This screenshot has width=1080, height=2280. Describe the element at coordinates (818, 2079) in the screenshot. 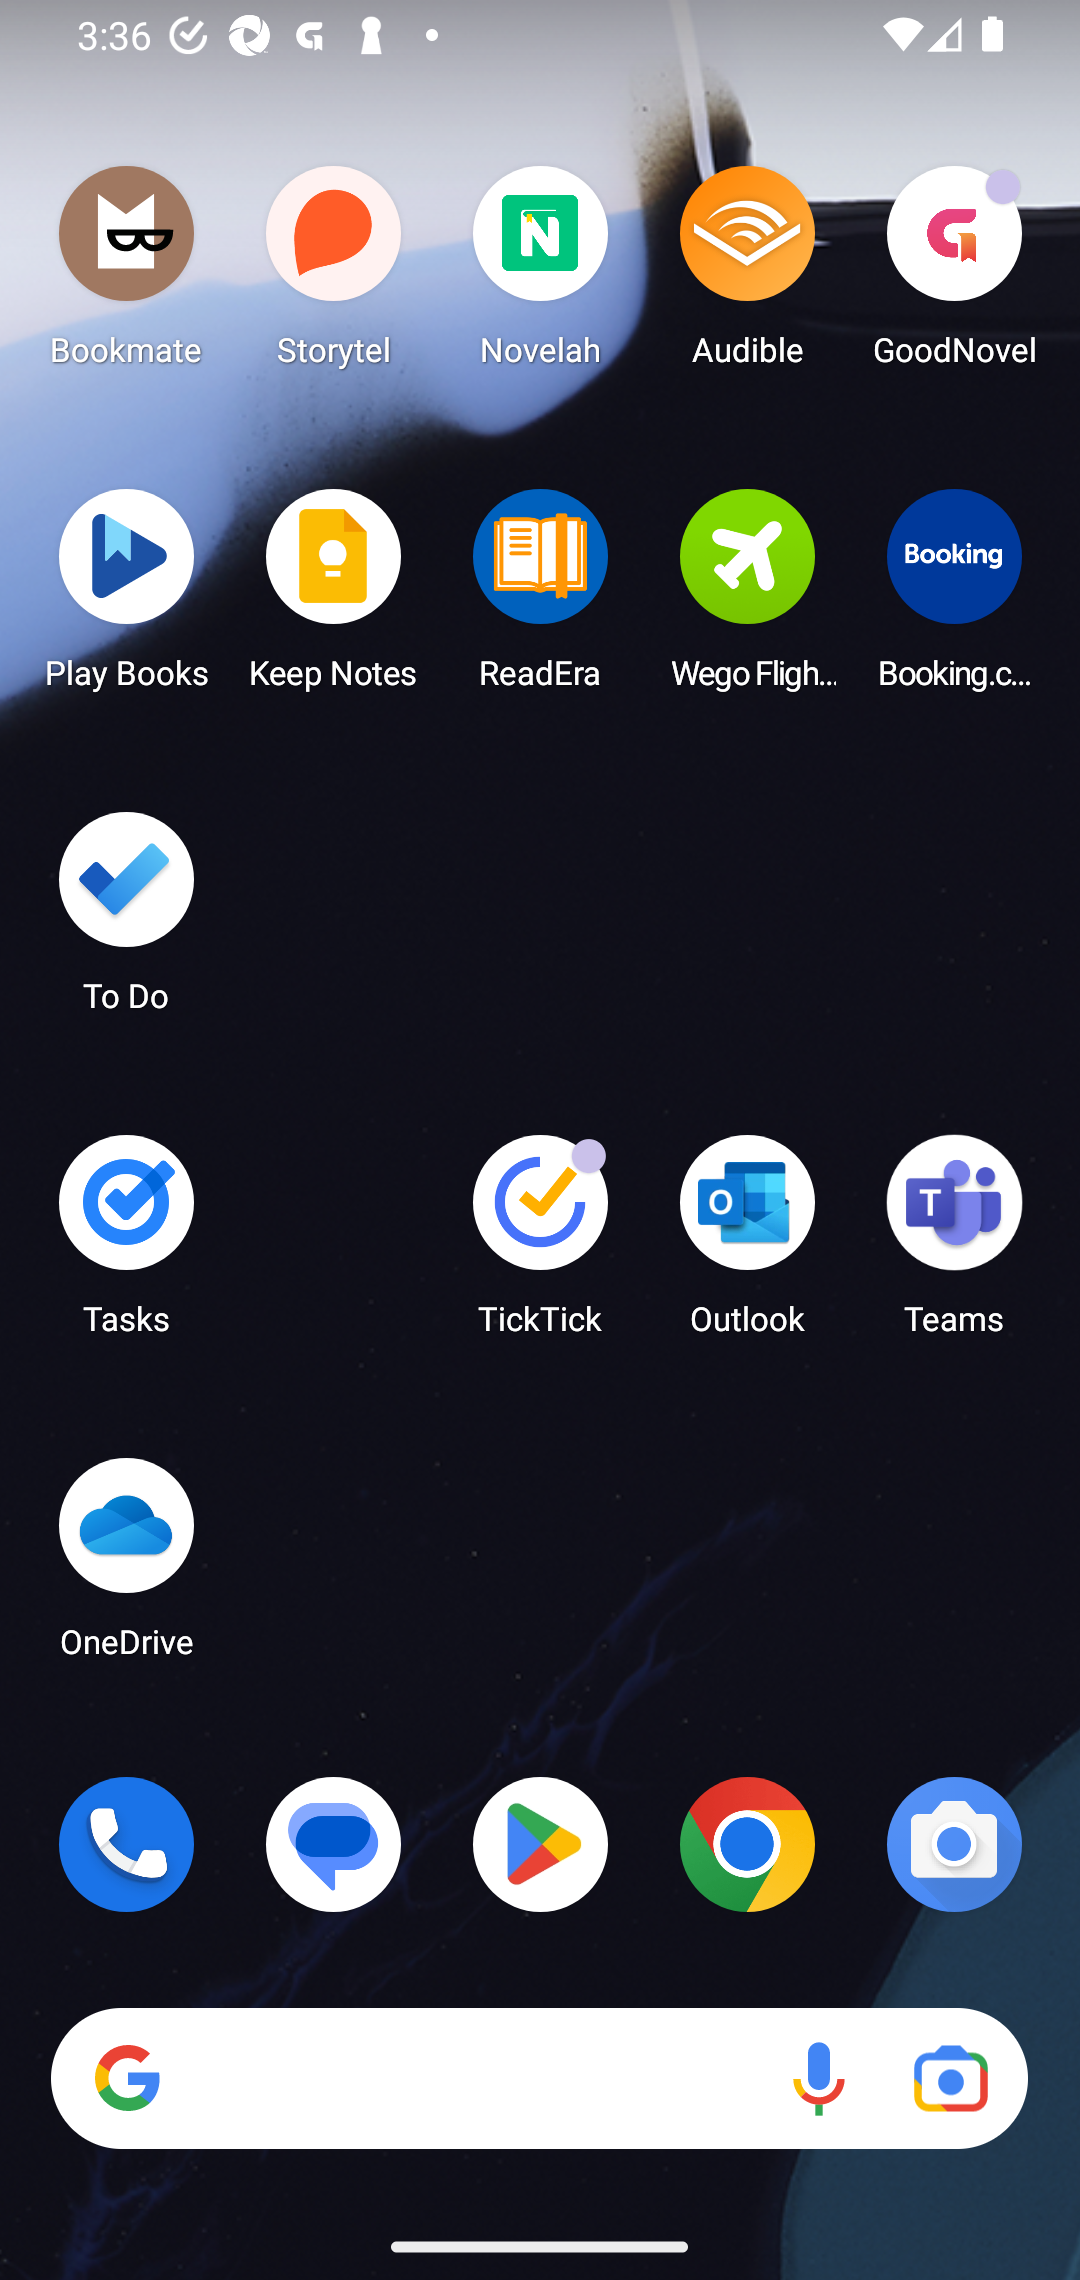

I see `Voice search` at that location.